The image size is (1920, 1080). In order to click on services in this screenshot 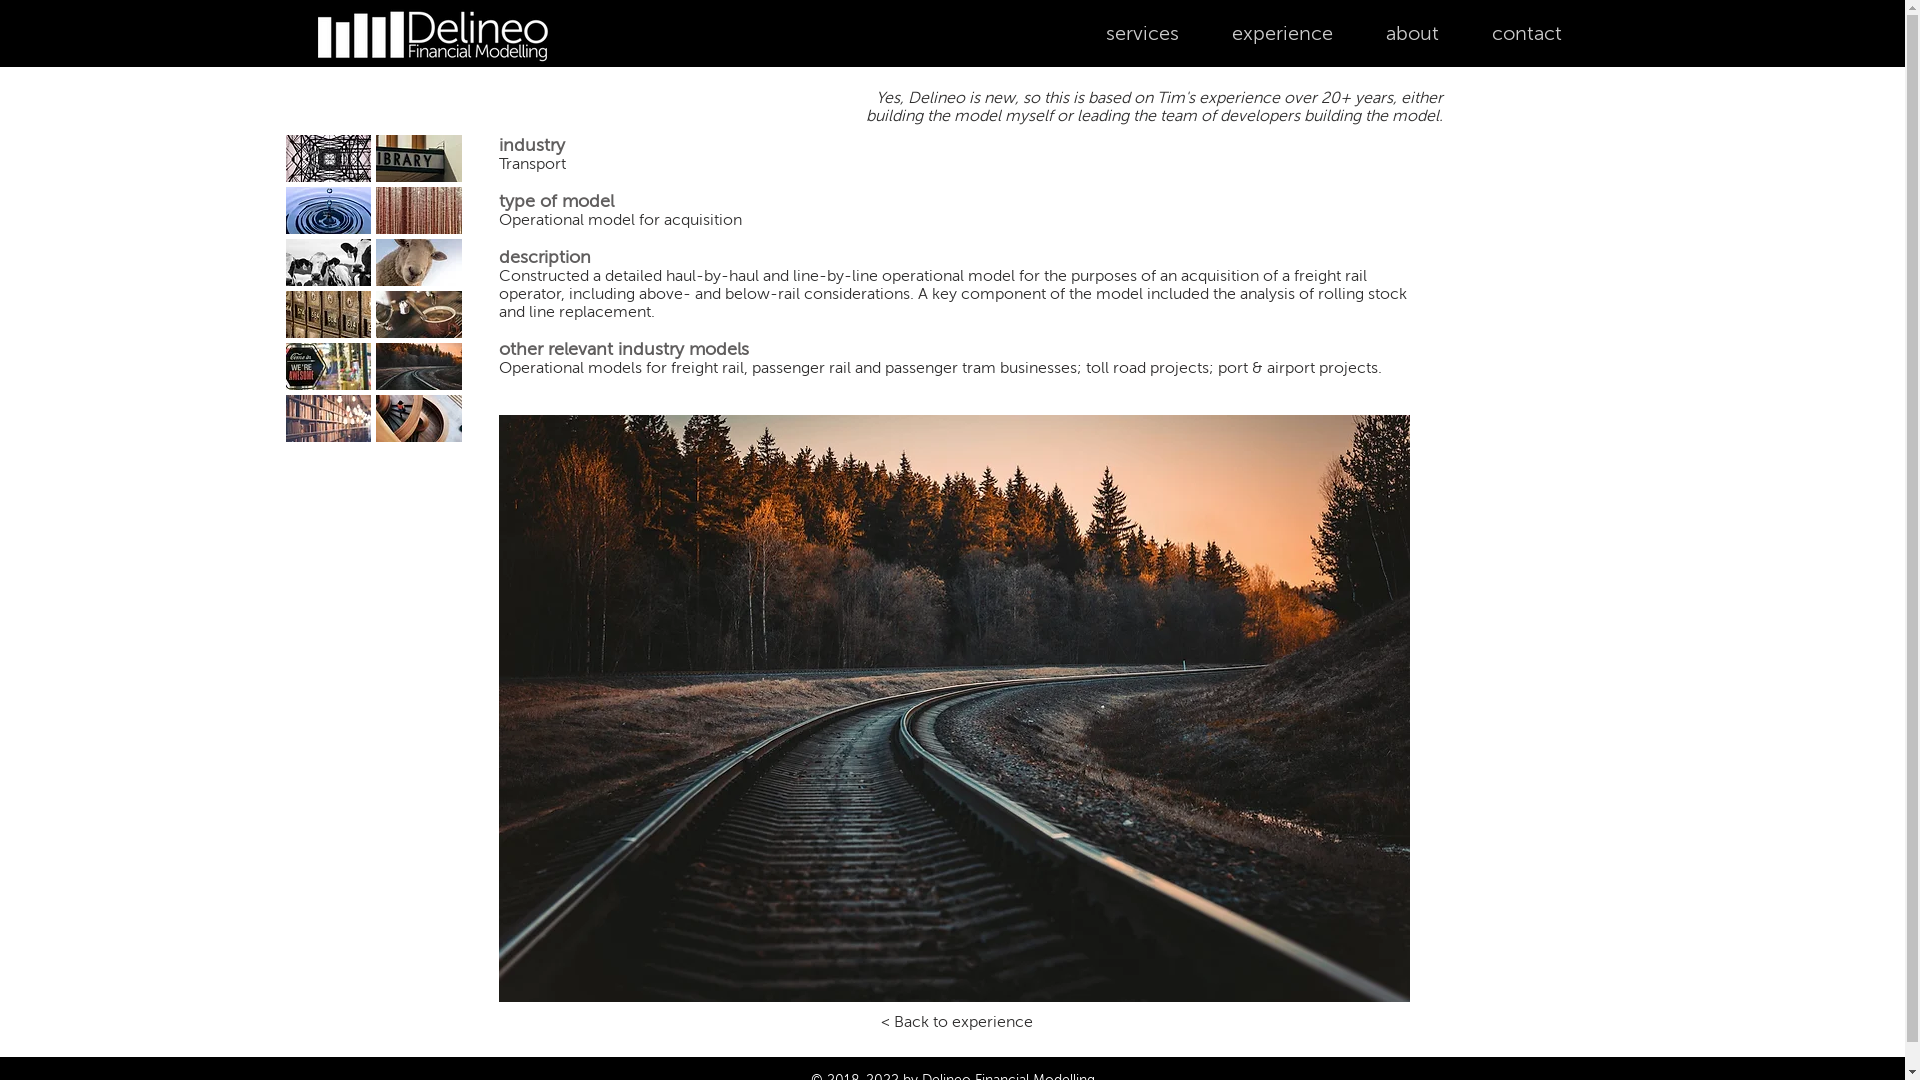, I will do `click(1142, 34)`.